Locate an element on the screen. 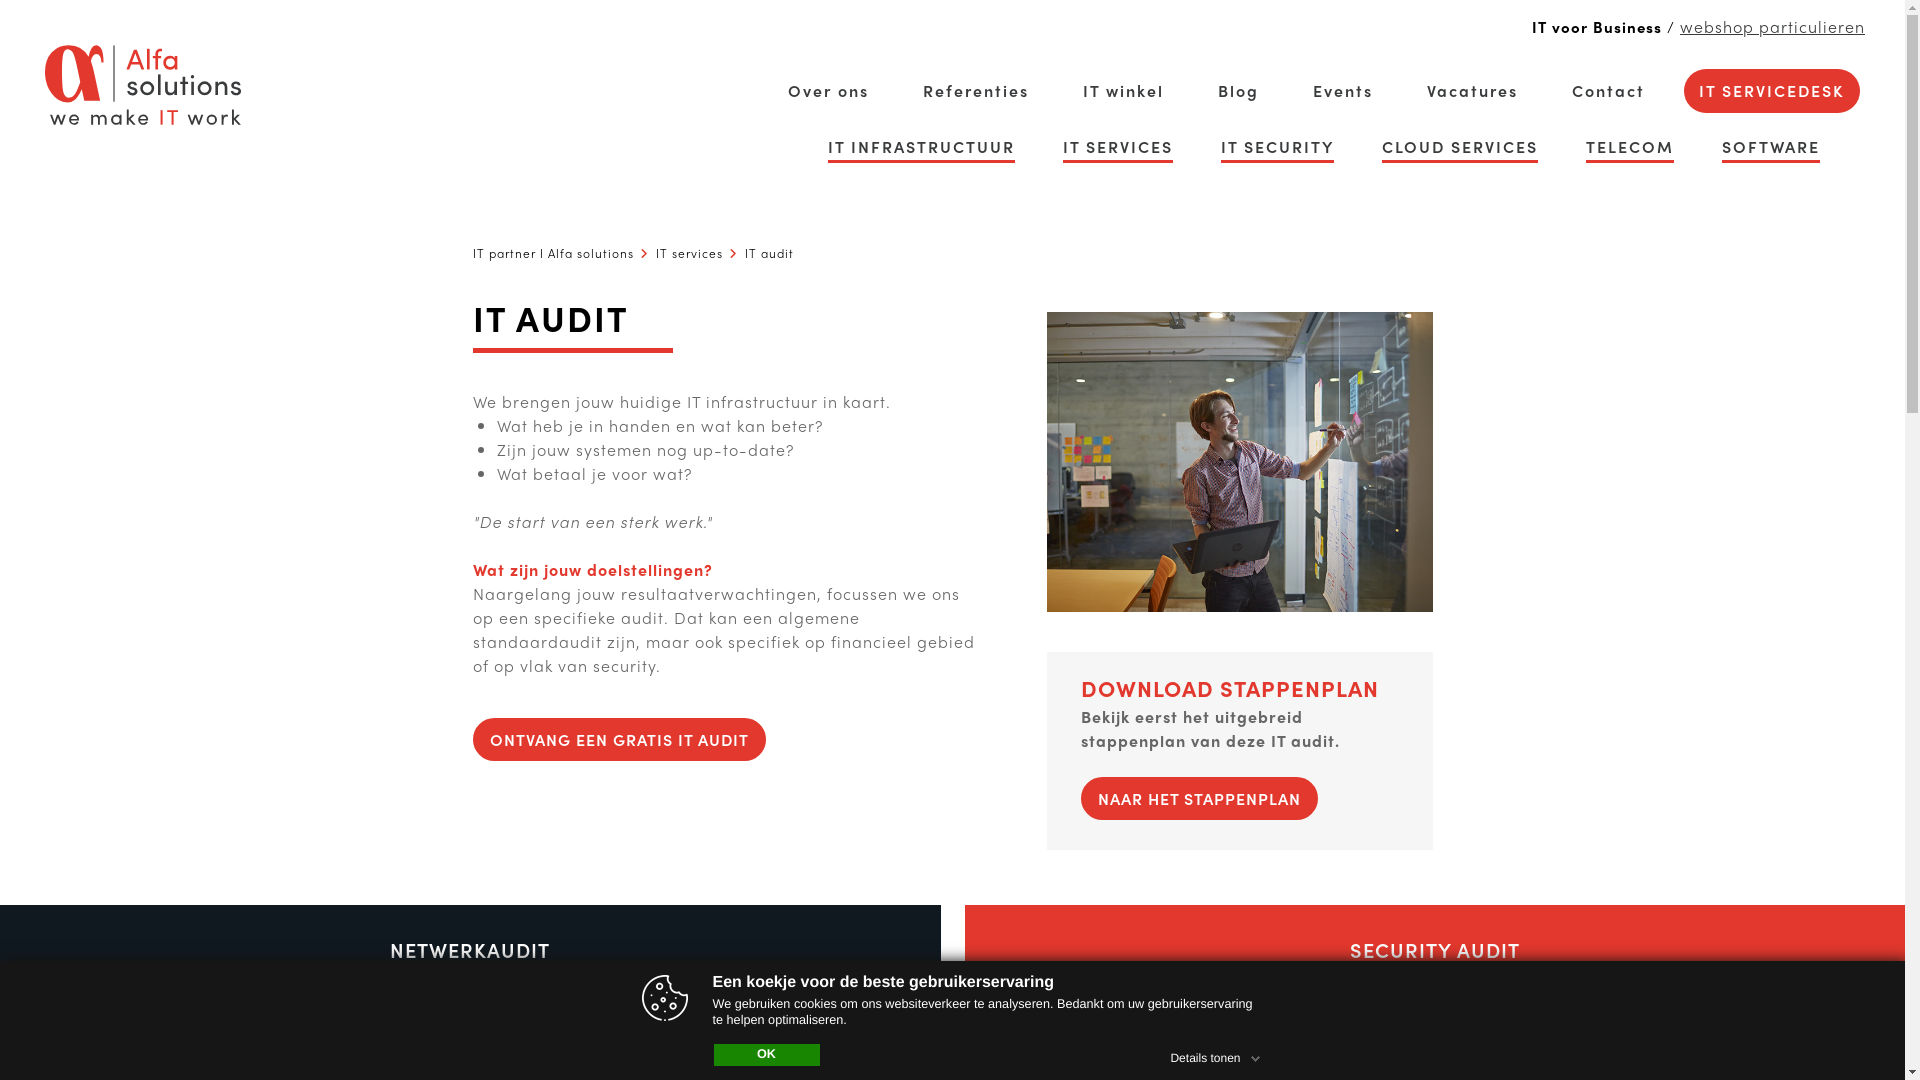 The width and height of the screenshot is (1920, 1080). IT AUDIT is located at coordinates (1239, 462).